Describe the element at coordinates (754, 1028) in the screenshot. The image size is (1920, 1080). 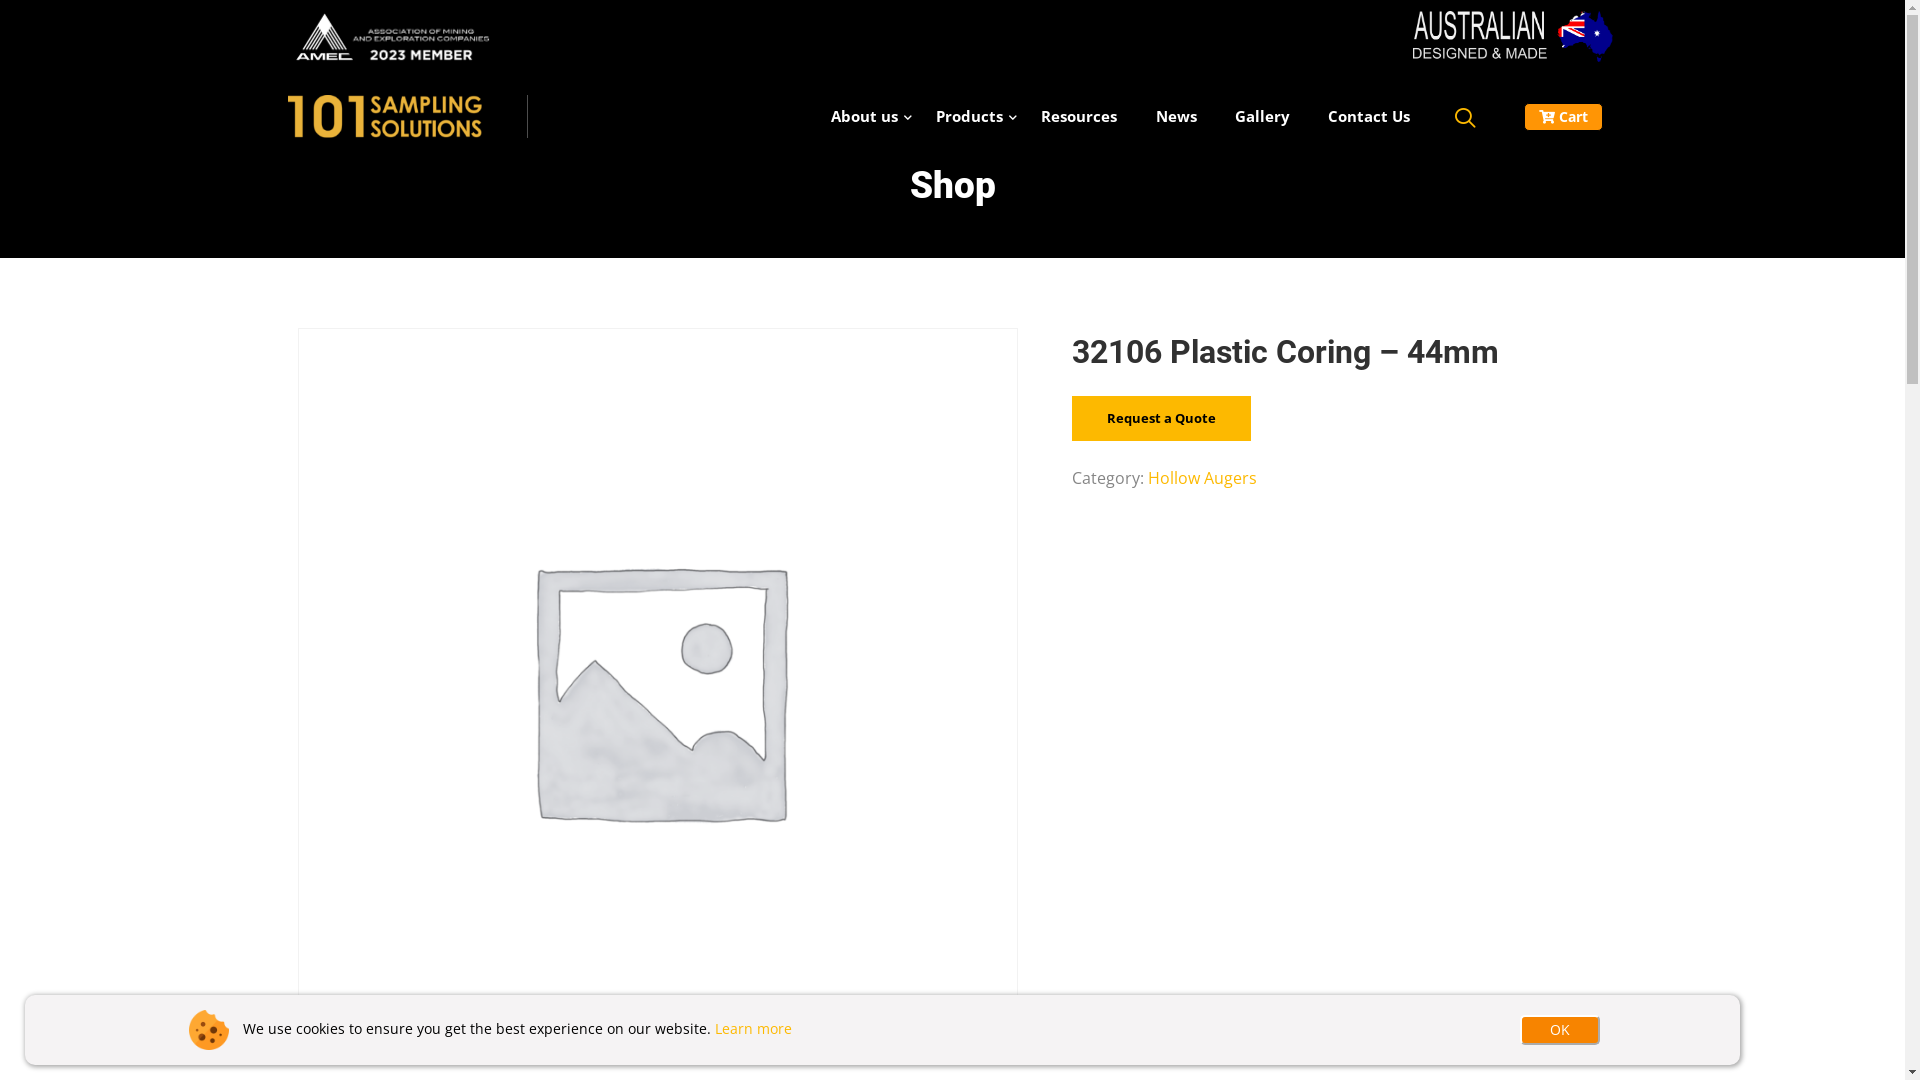
I see `Learn more` at that location.